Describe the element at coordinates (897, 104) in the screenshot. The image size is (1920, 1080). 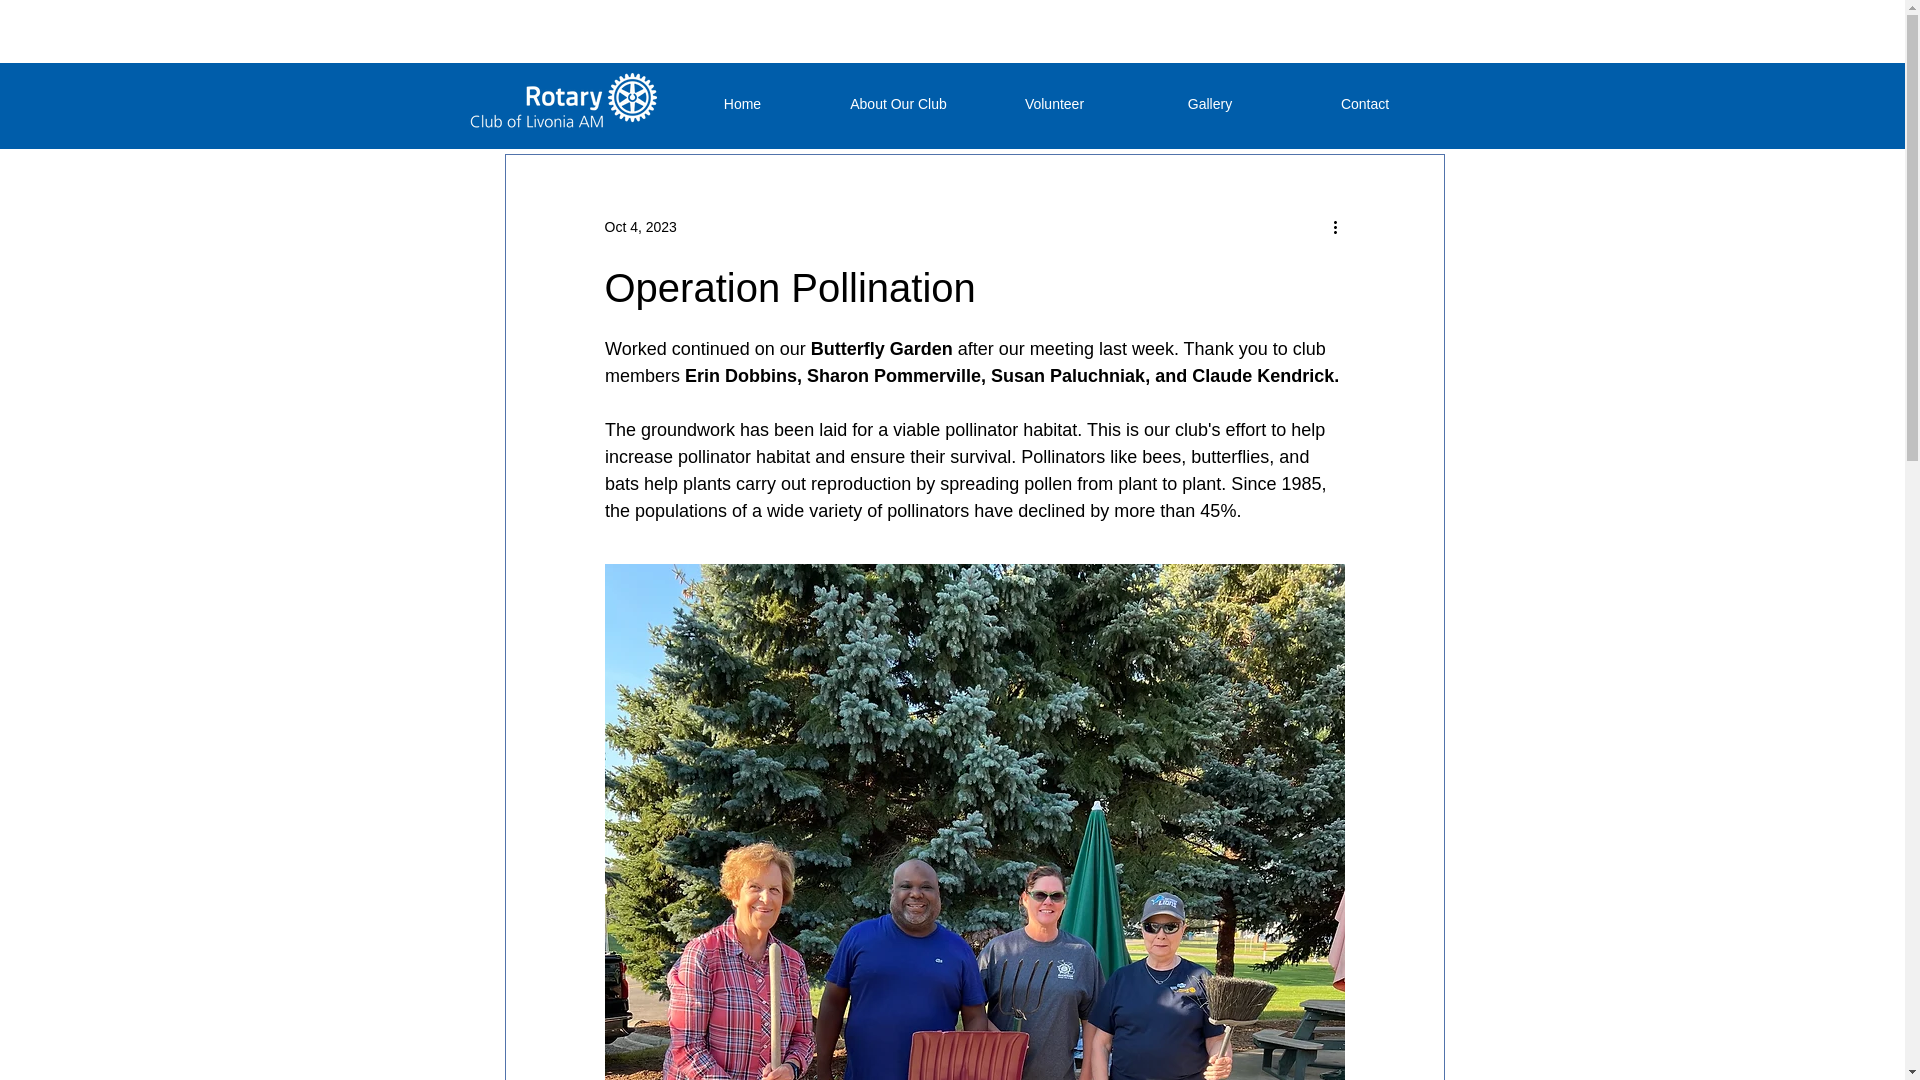
I see `About Our Club` at that location.